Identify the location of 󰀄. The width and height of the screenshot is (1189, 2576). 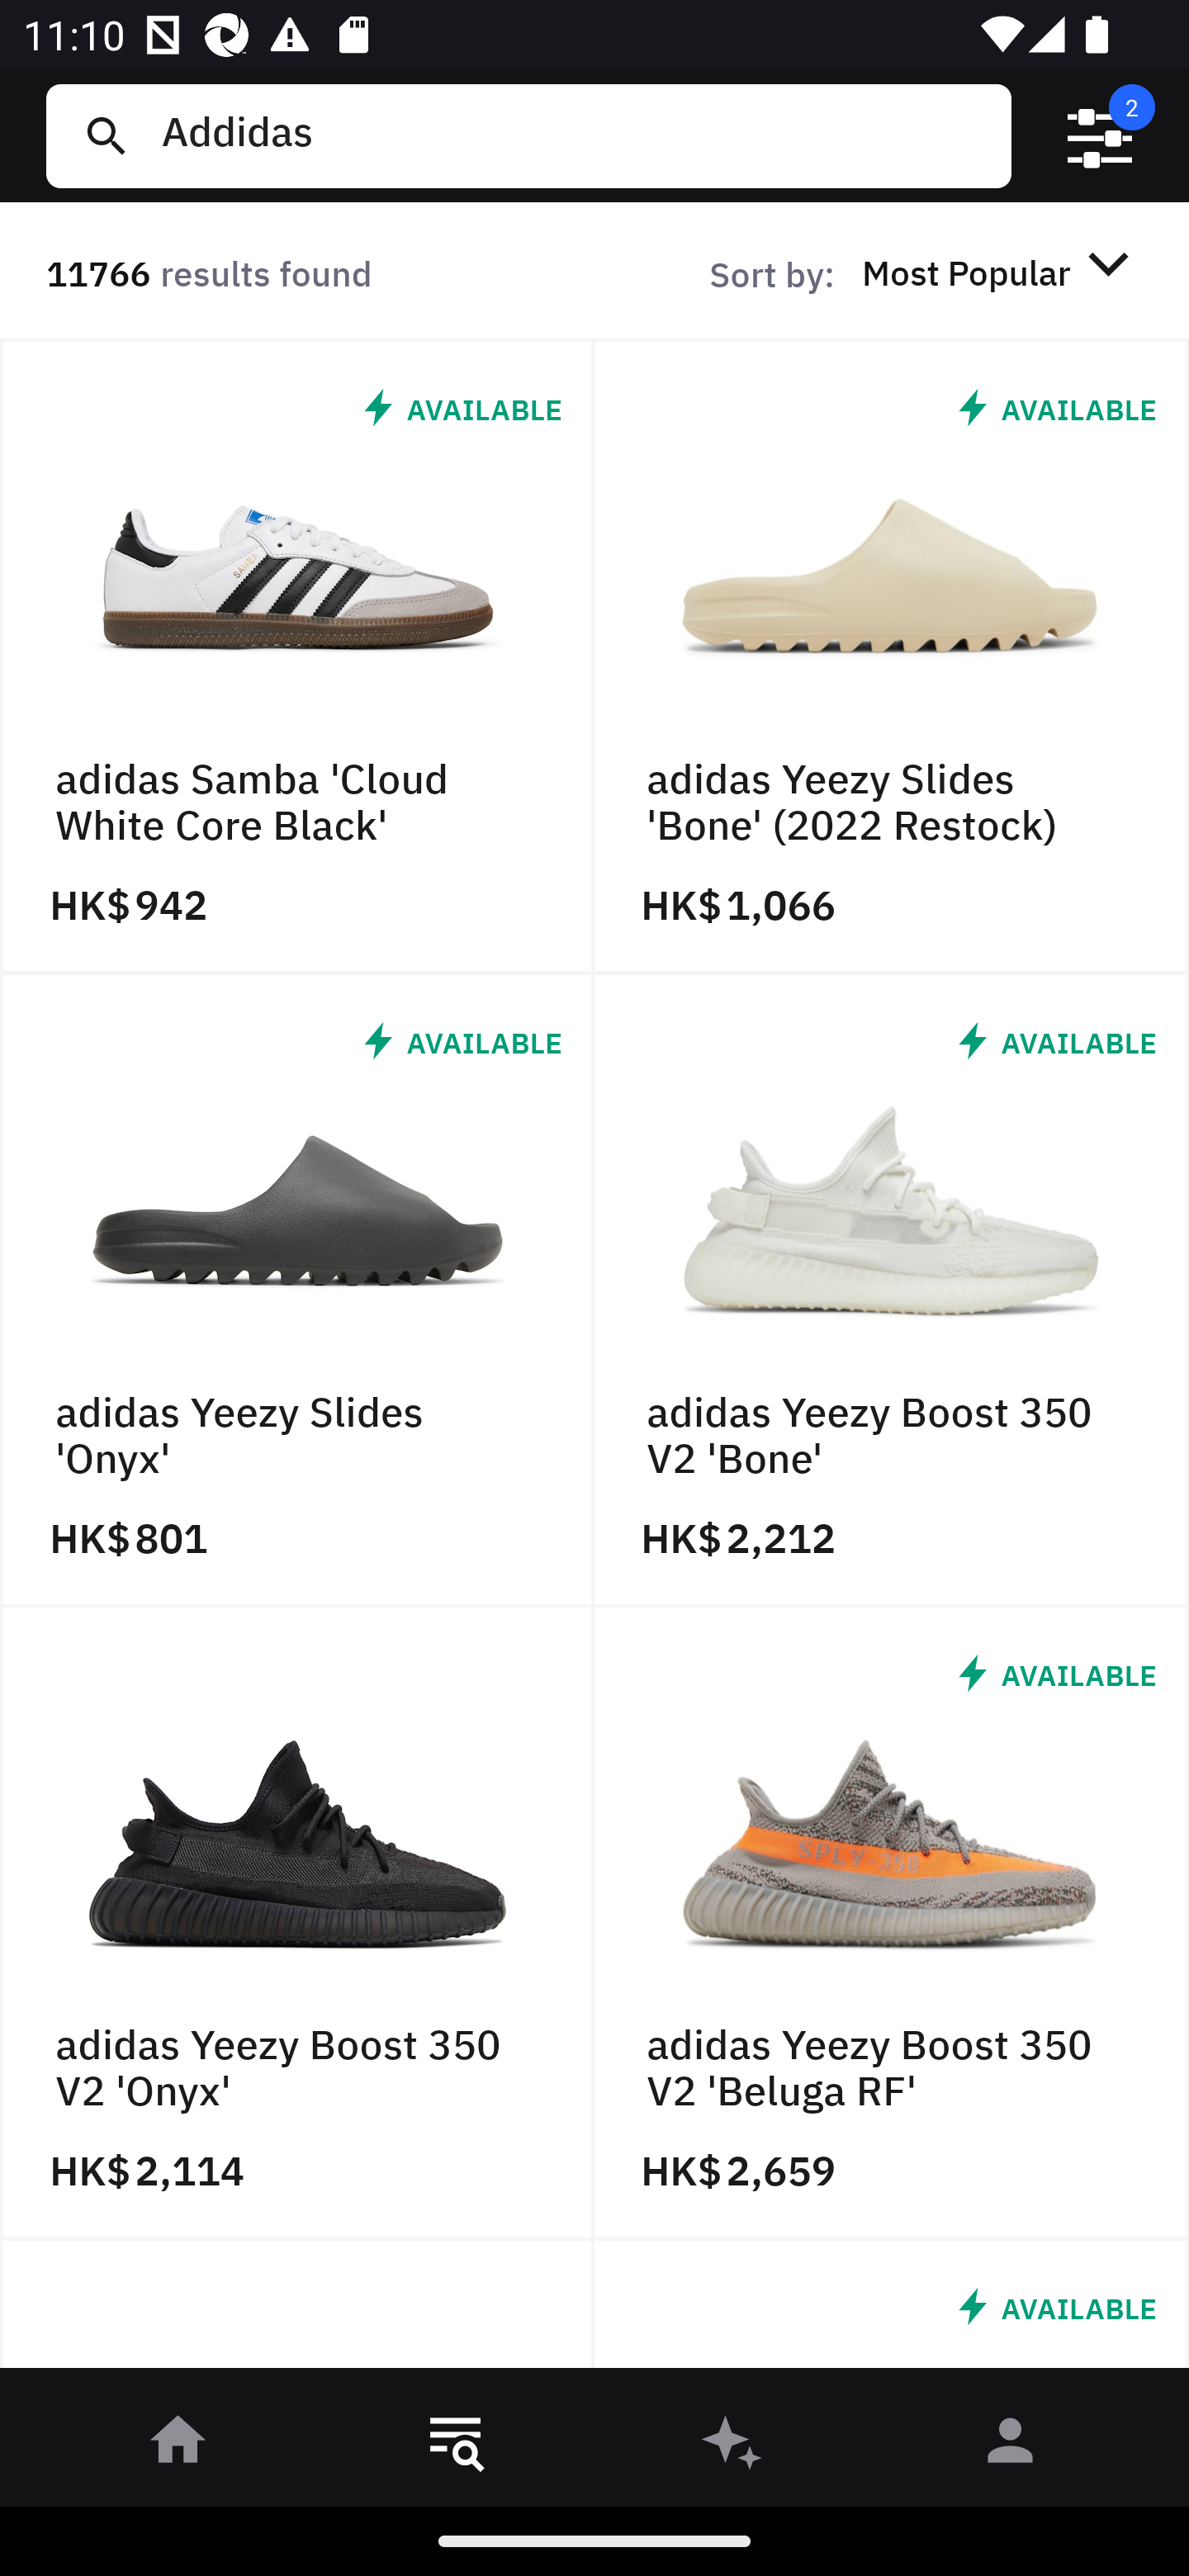
(1011, 2446).